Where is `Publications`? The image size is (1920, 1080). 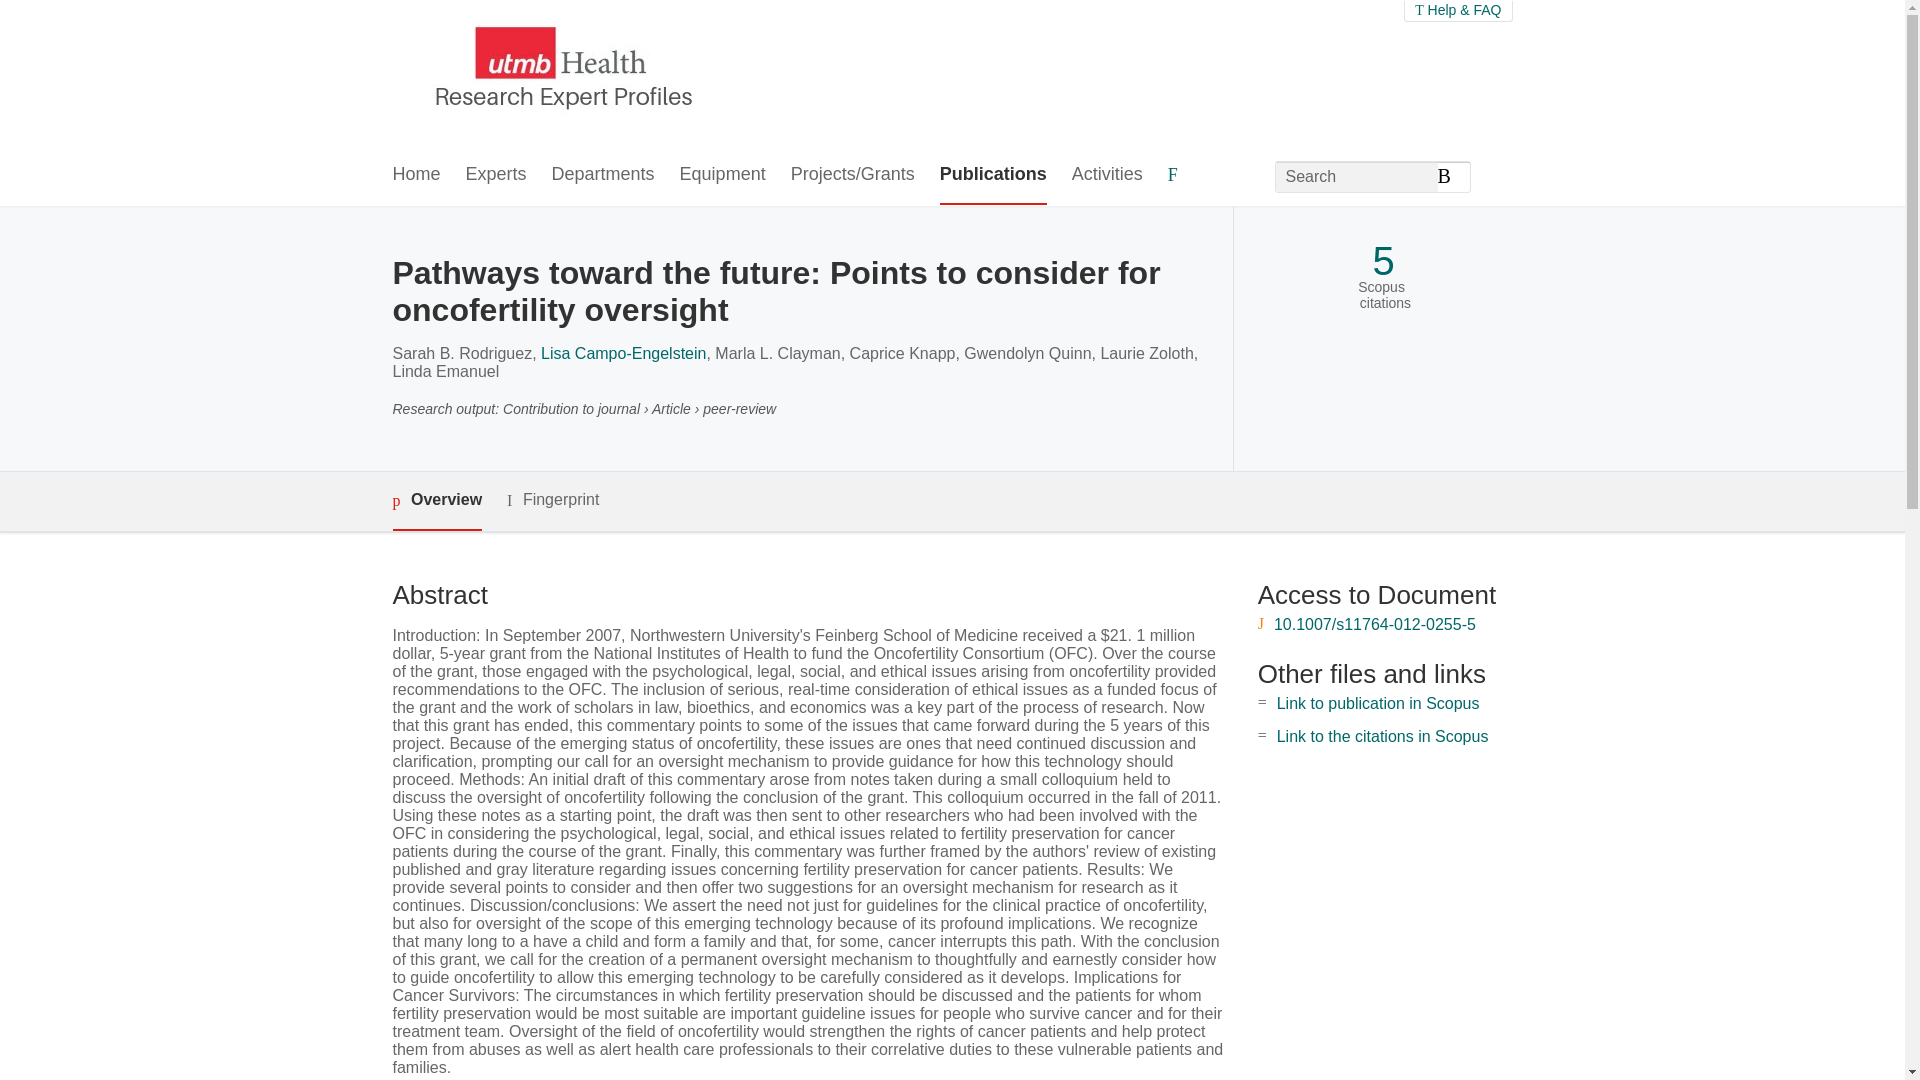
Publications is located at coordinates (993, 175).